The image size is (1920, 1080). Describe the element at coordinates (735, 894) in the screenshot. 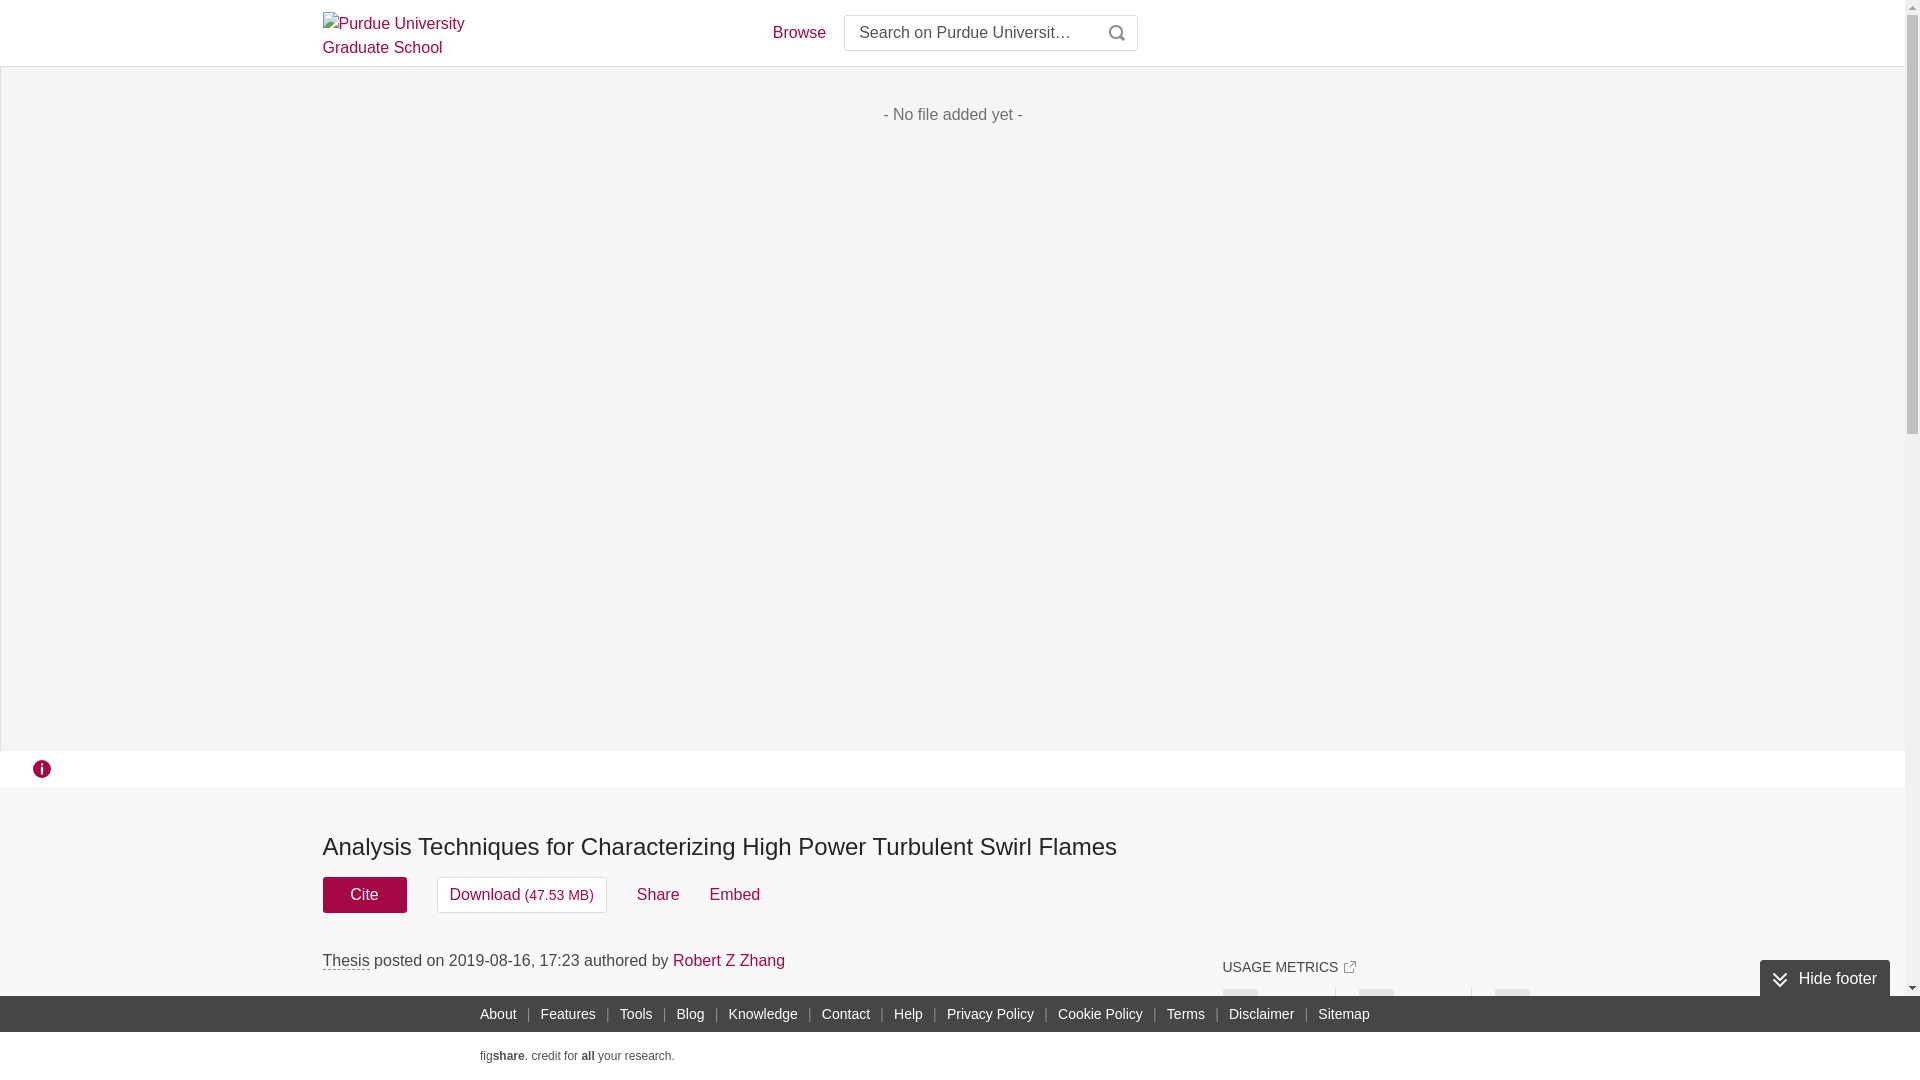

I see `Embed` at that location.